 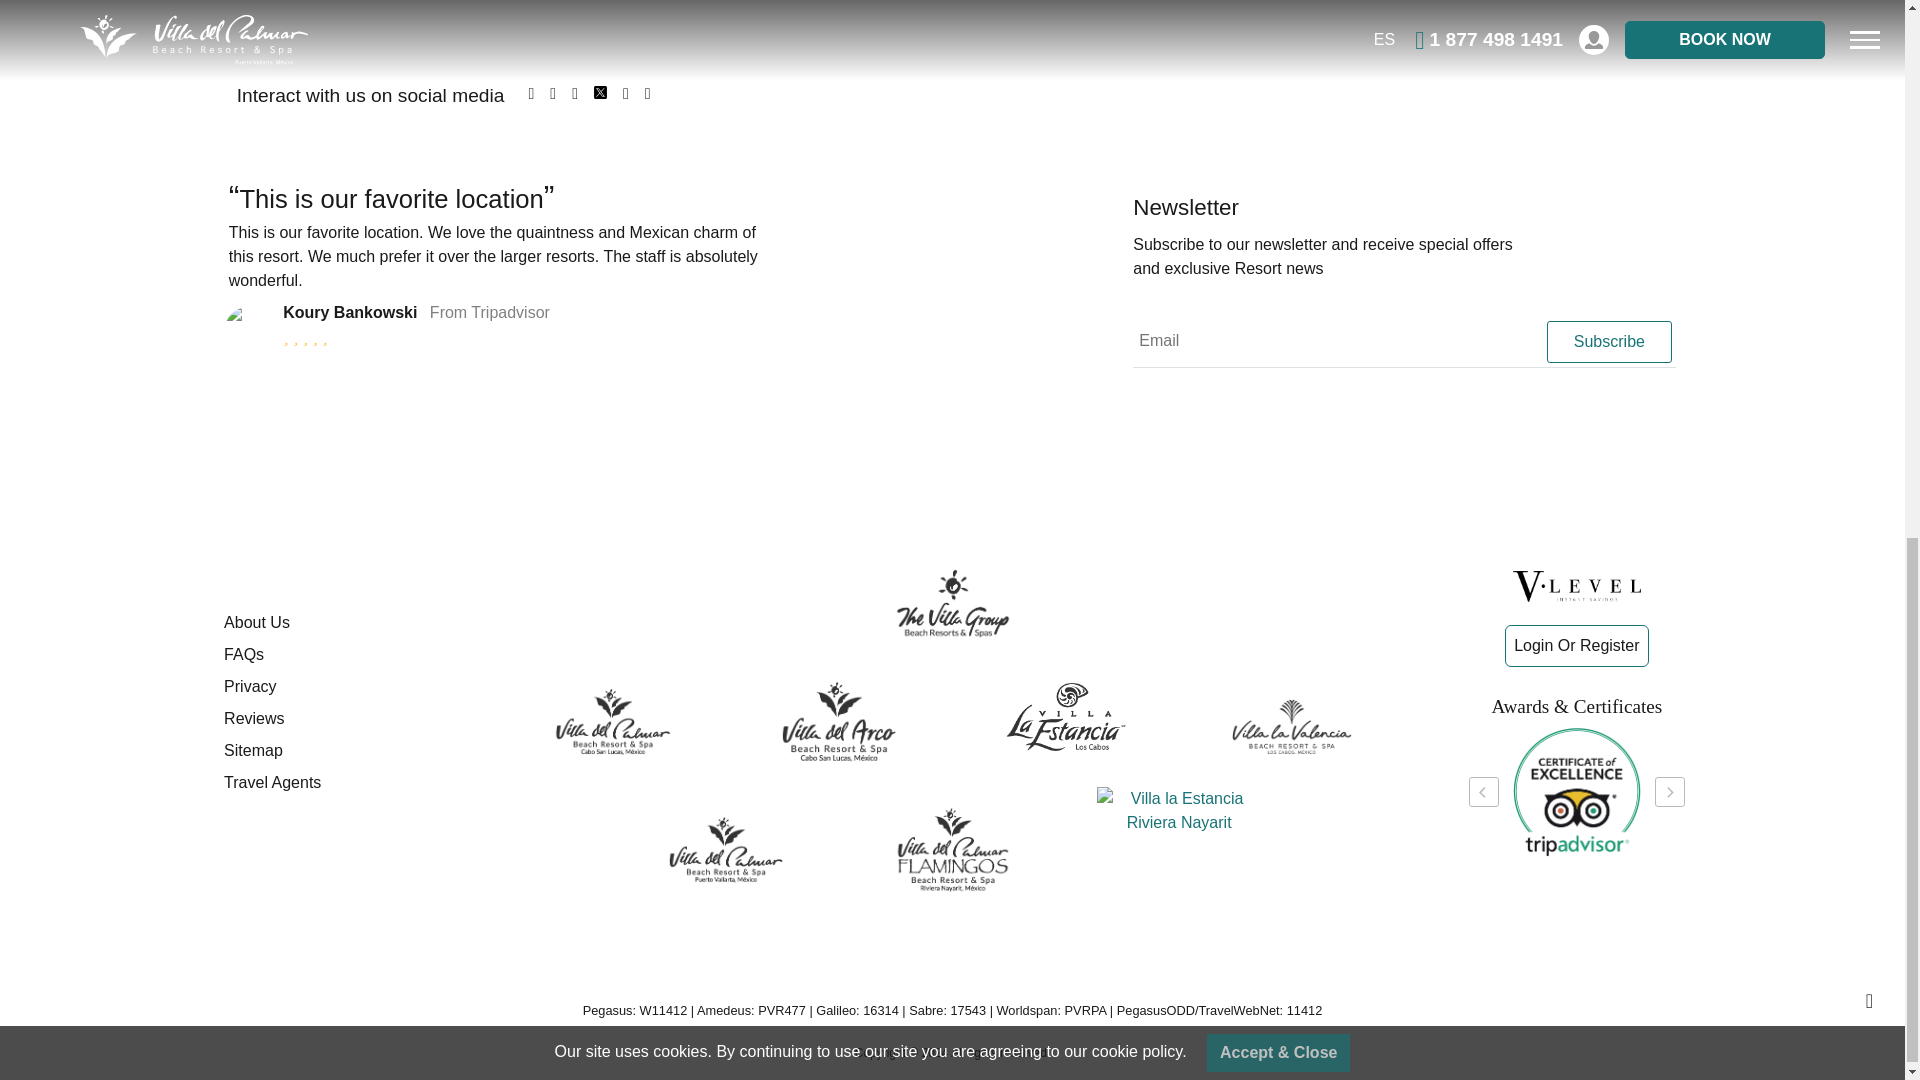 I want to click on Sitemap, so click(x=344, y=750).